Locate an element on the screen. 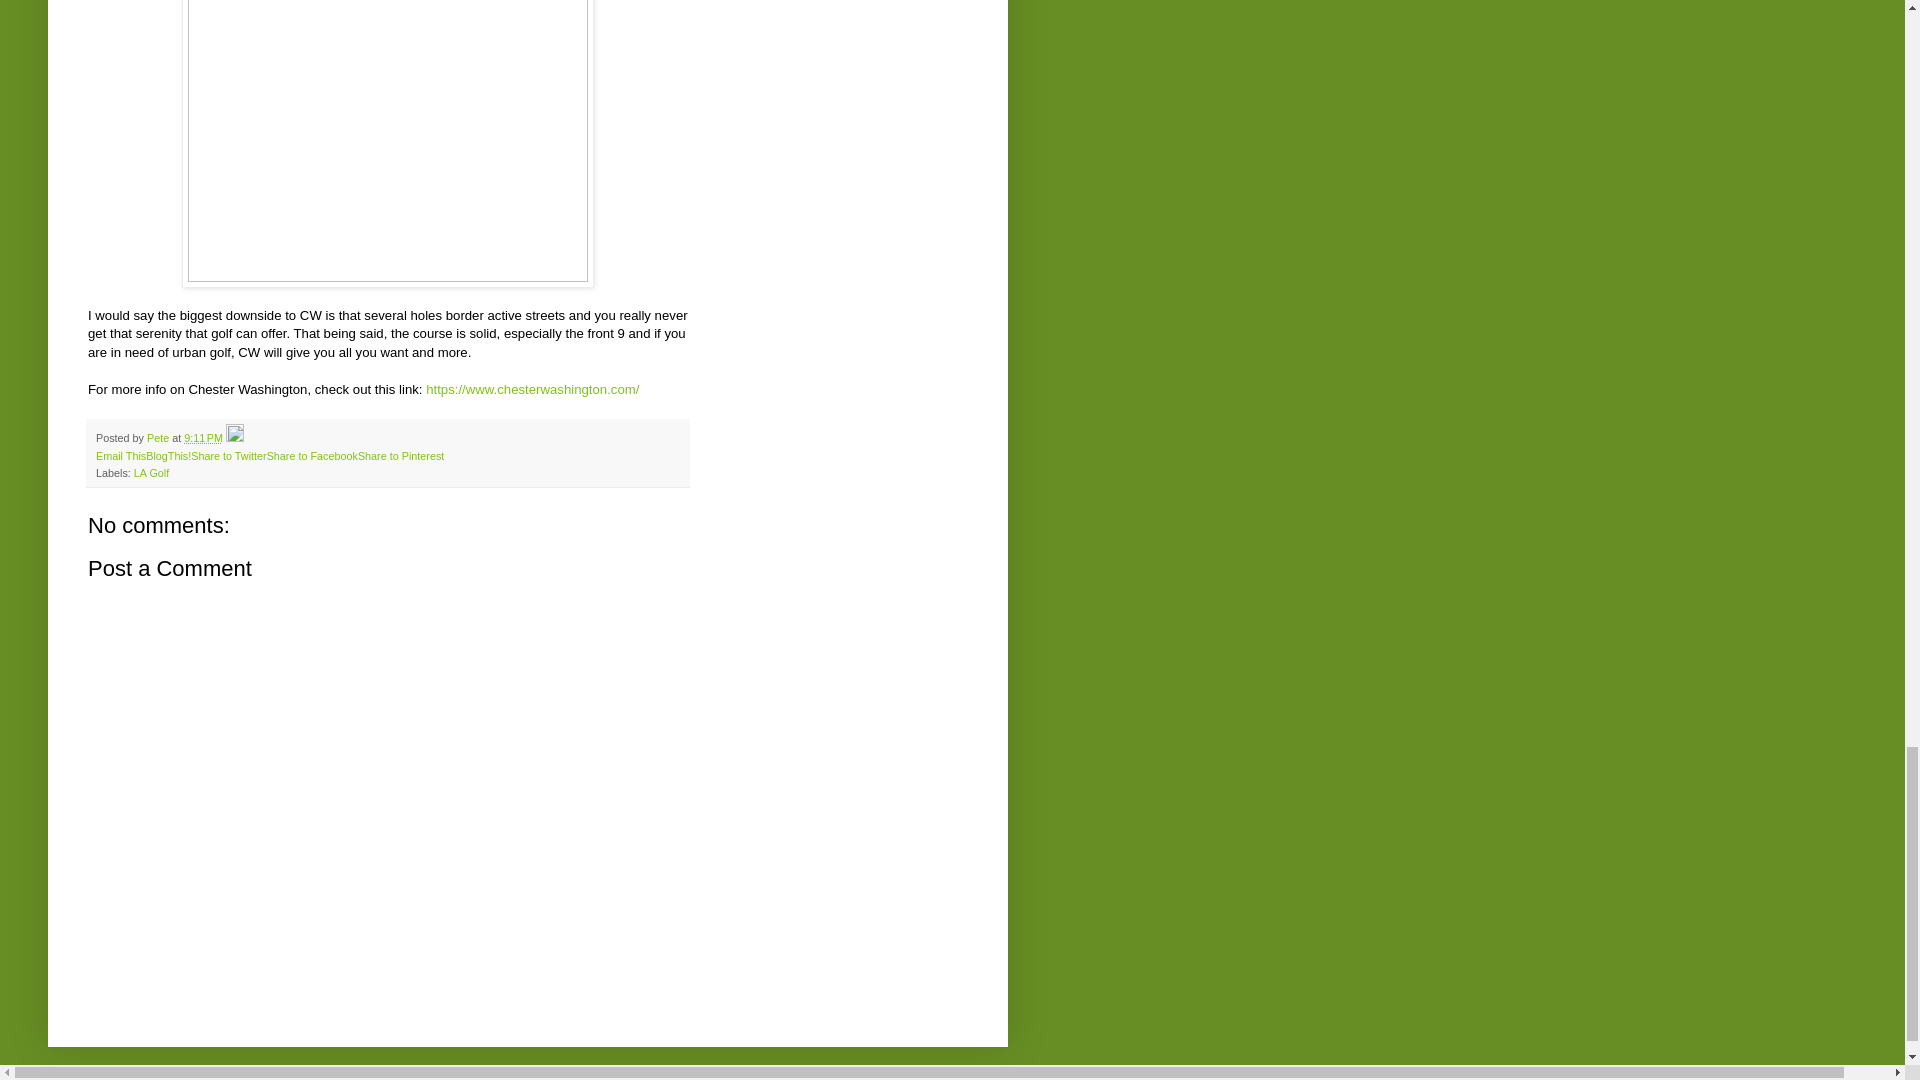 The image size is (1920, 1080). Share to Facebook is located at coordinates (312, 456).